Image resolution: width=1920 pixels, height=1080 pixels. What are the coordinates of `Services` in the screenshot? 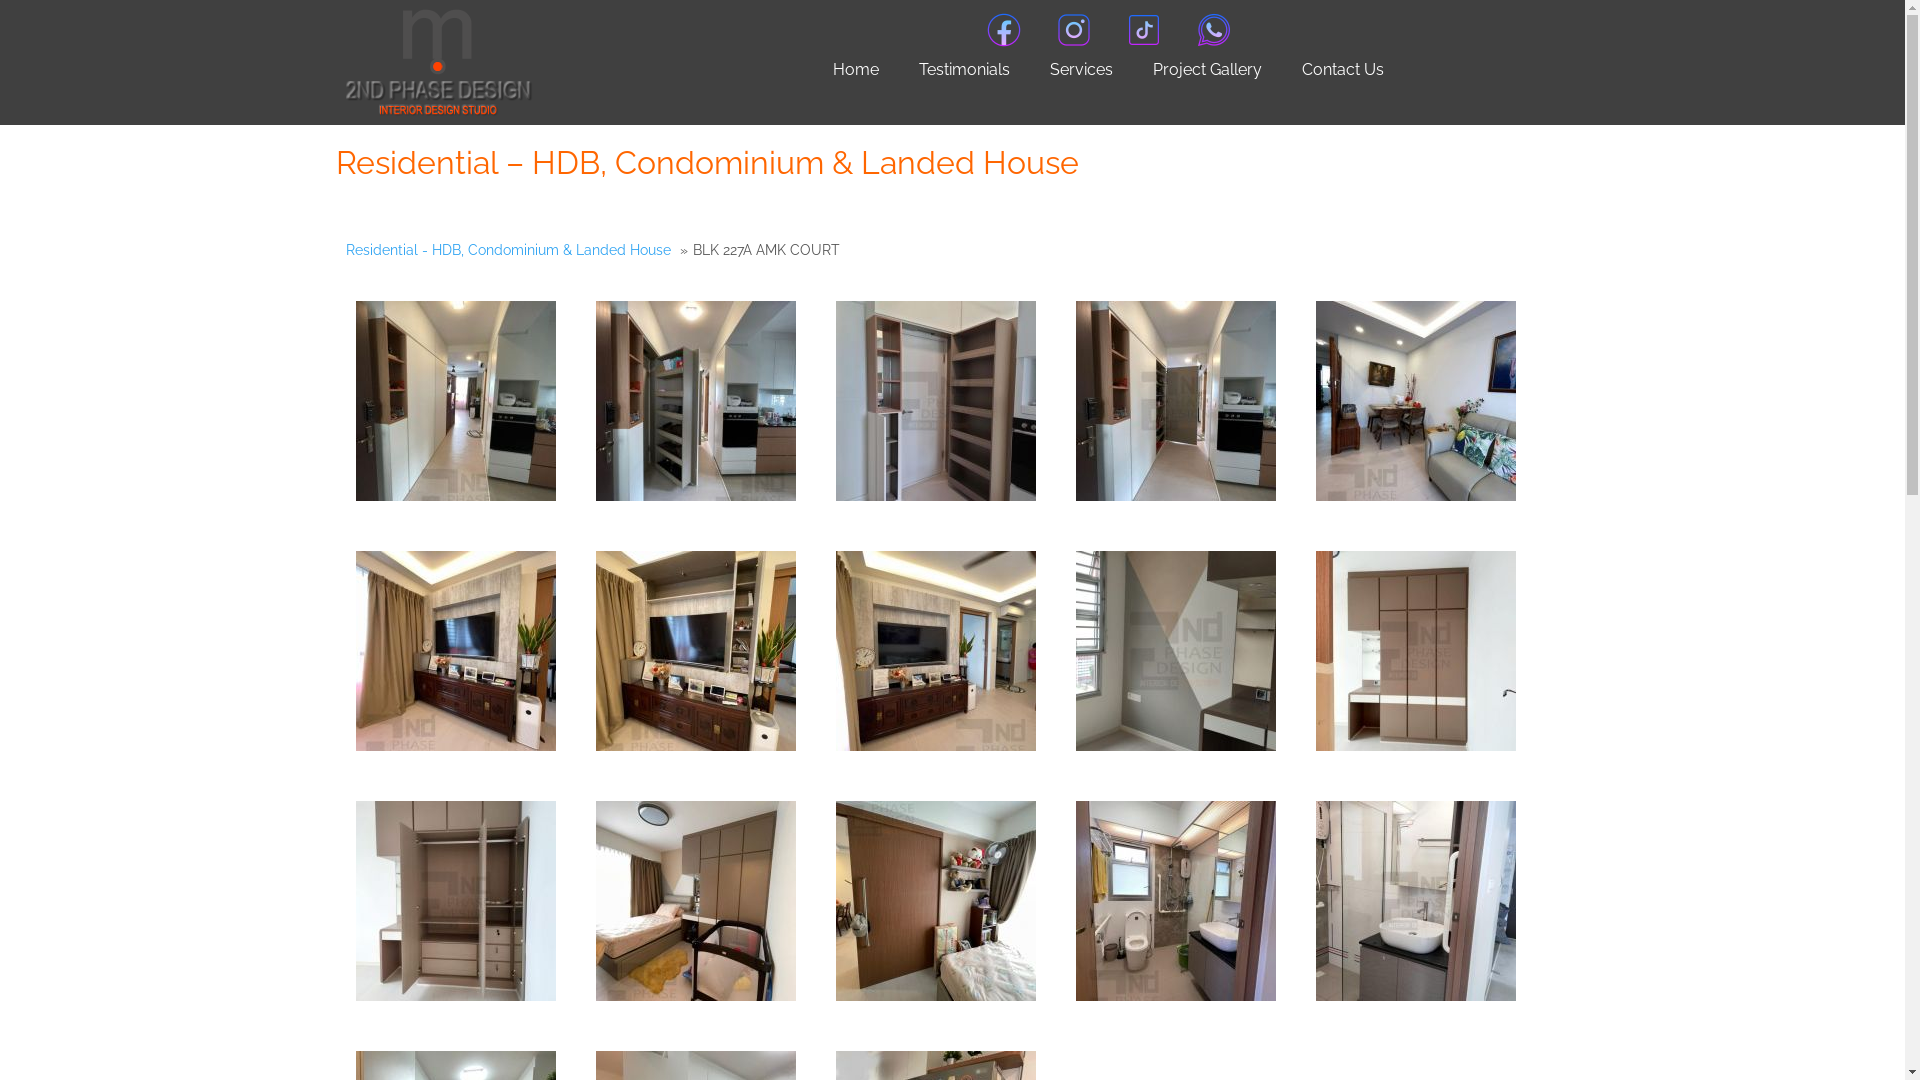 It's located at (1082, 70).